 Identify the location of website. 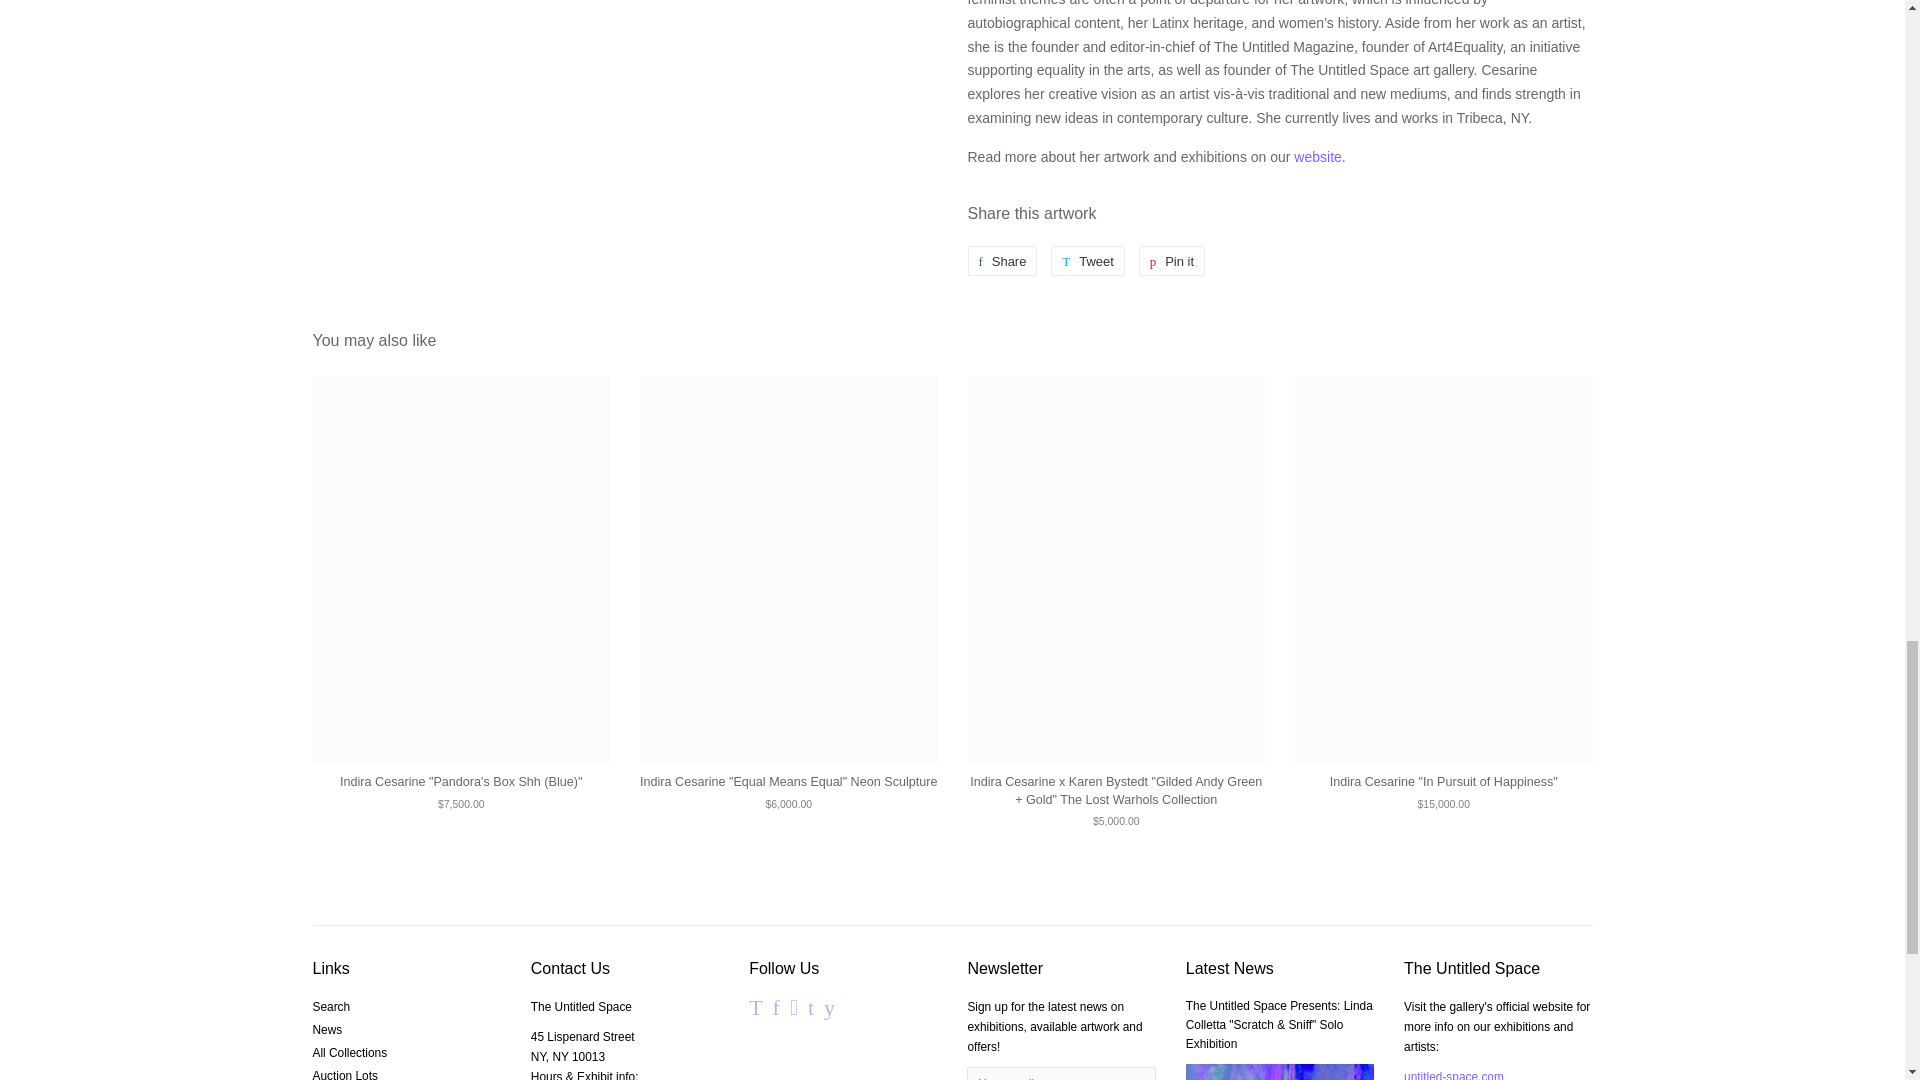
(1317, 157).